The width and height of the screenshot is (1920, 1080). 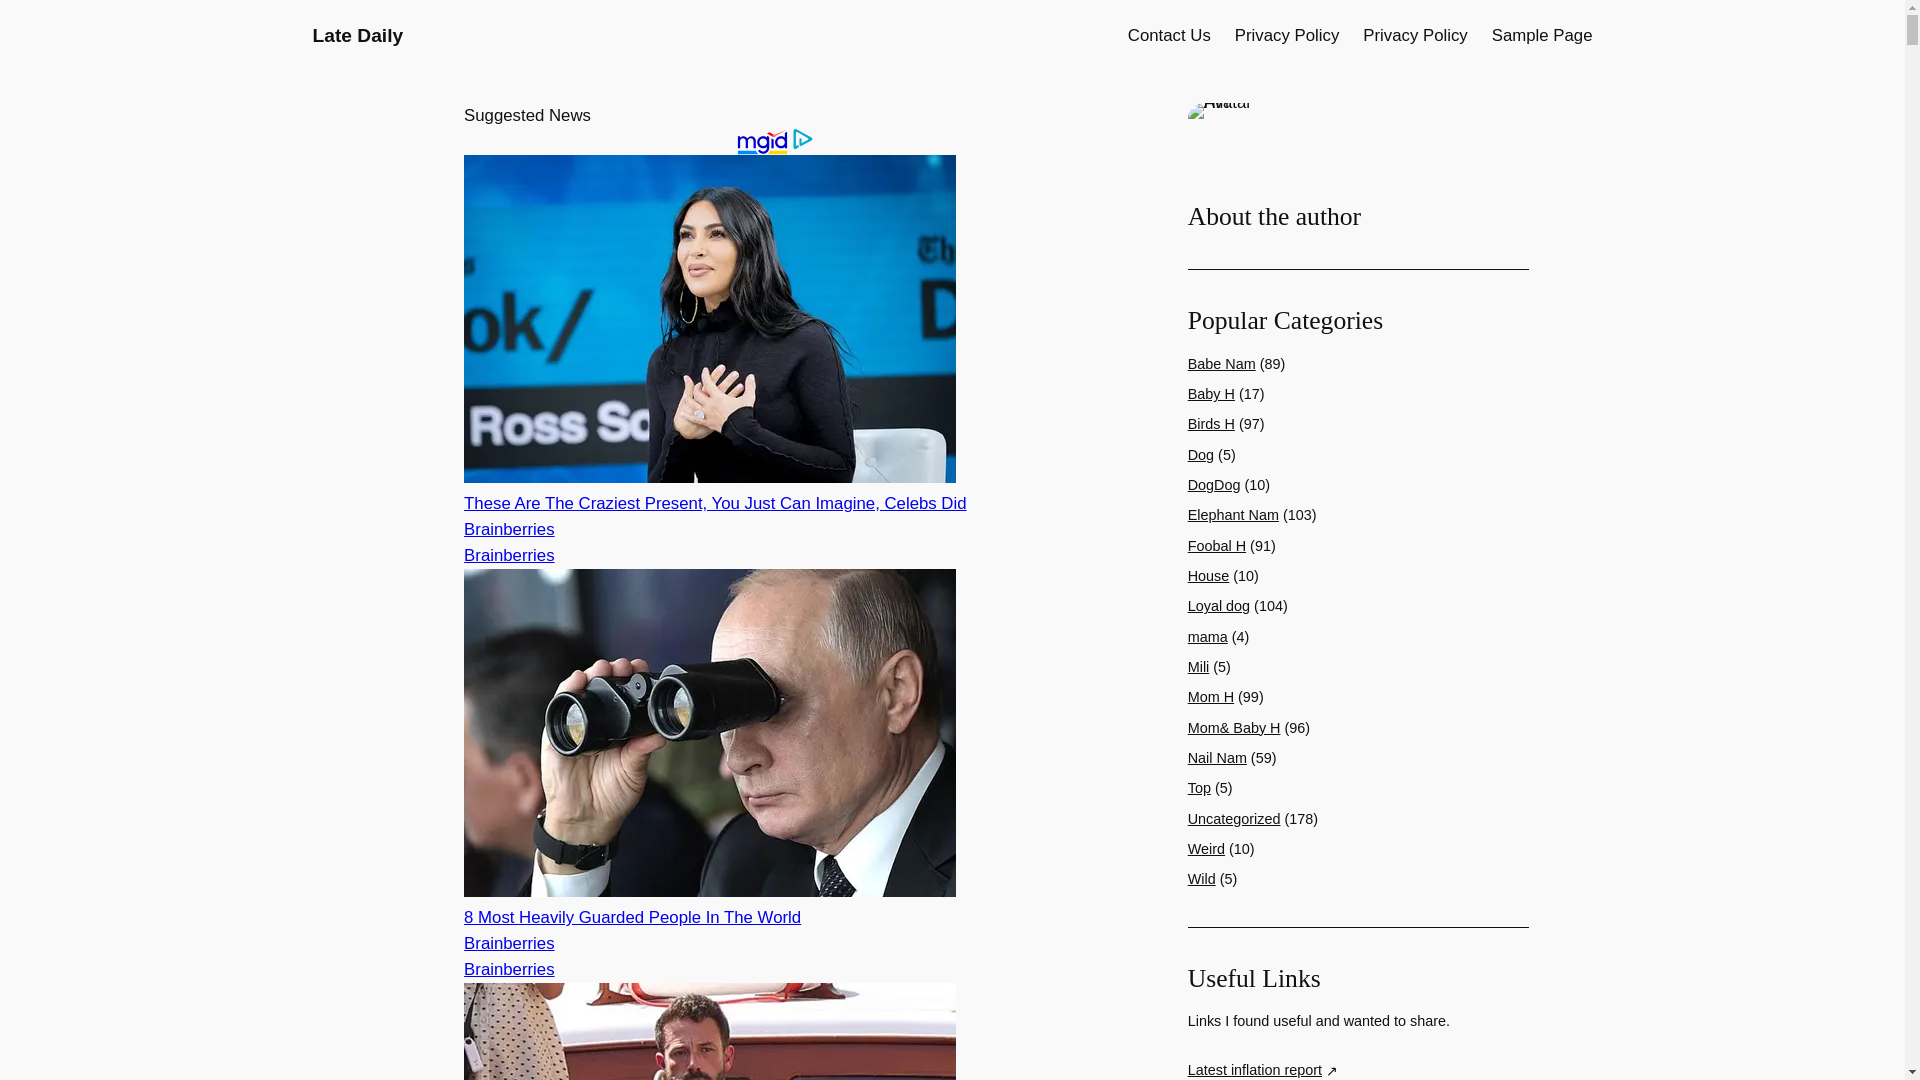 What do you see at coordinates (1414, 35) in the screenshot?
I see `Privacy Policy` at bounding box center [1414, 35].